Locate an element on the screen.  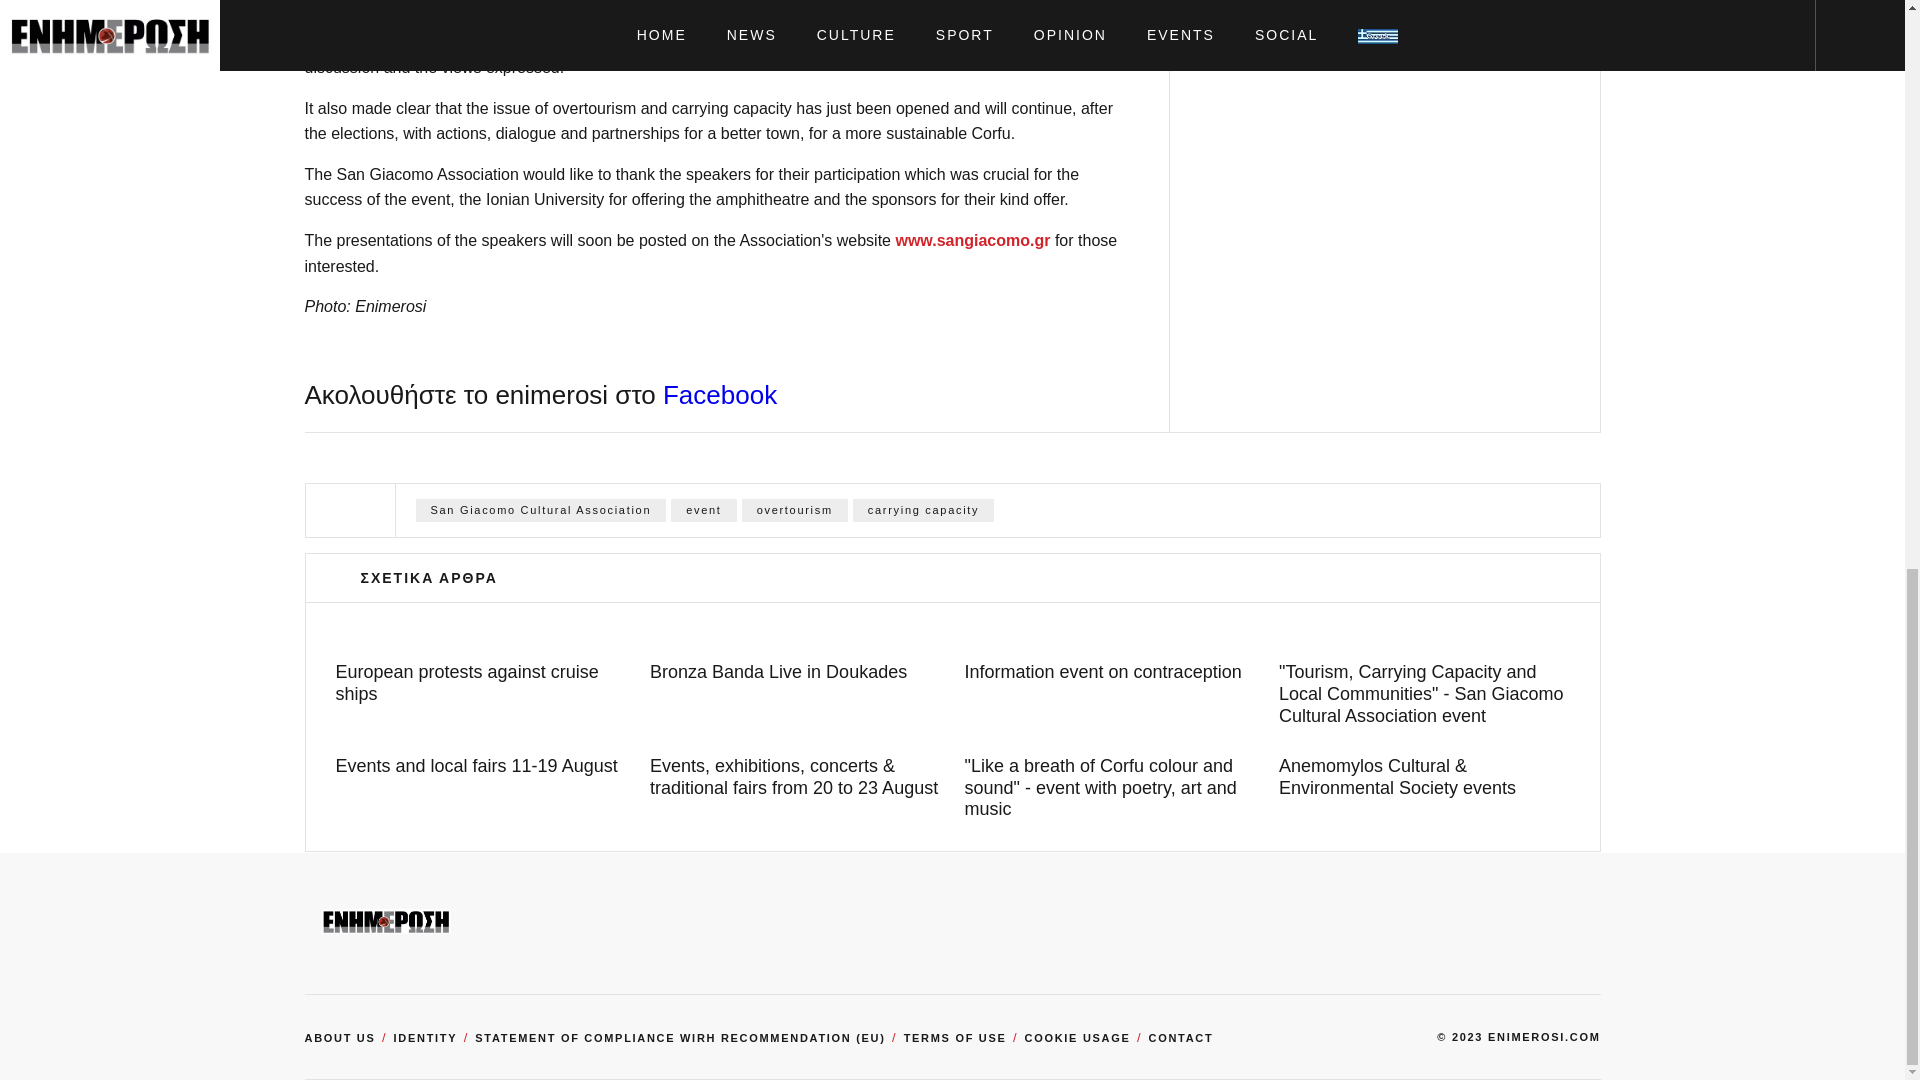
overtourism is located at coordinates (794, 510).